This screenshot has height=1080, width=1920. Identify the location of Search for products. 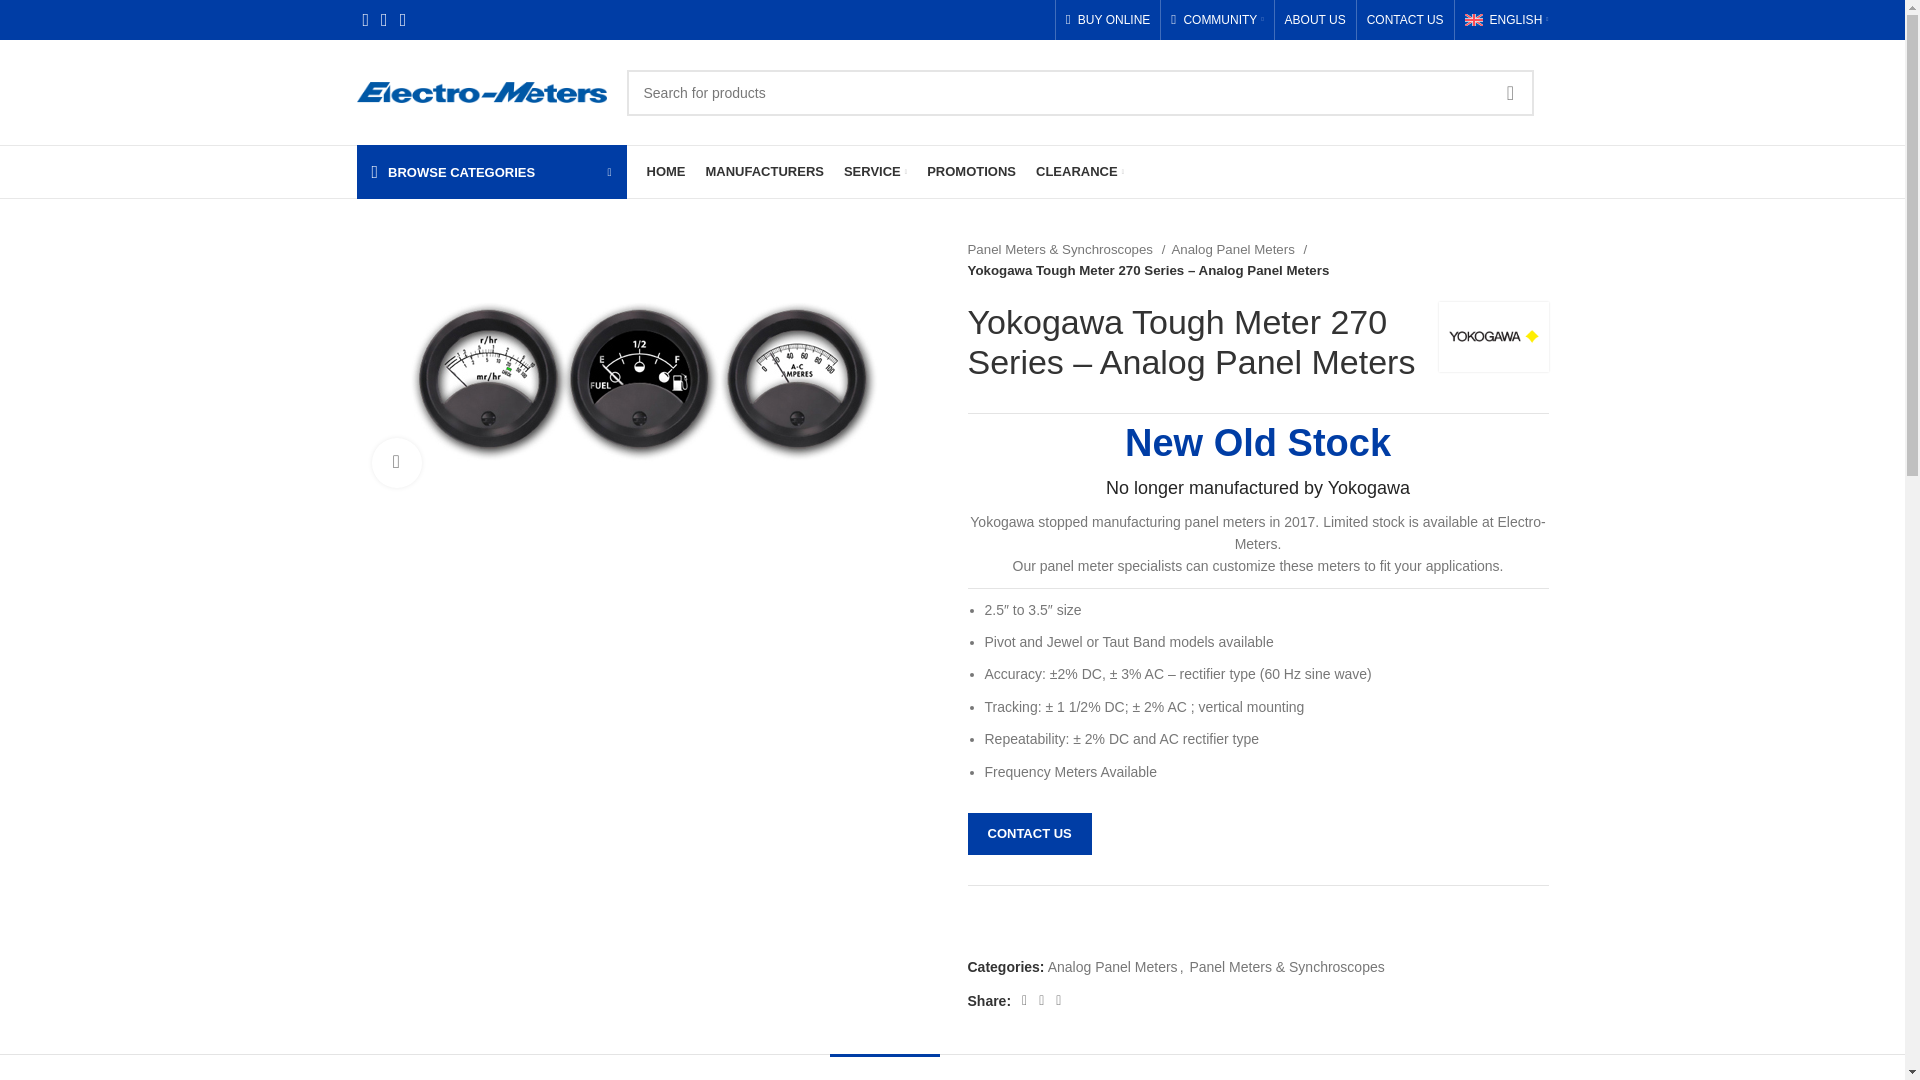
(1078, 92).